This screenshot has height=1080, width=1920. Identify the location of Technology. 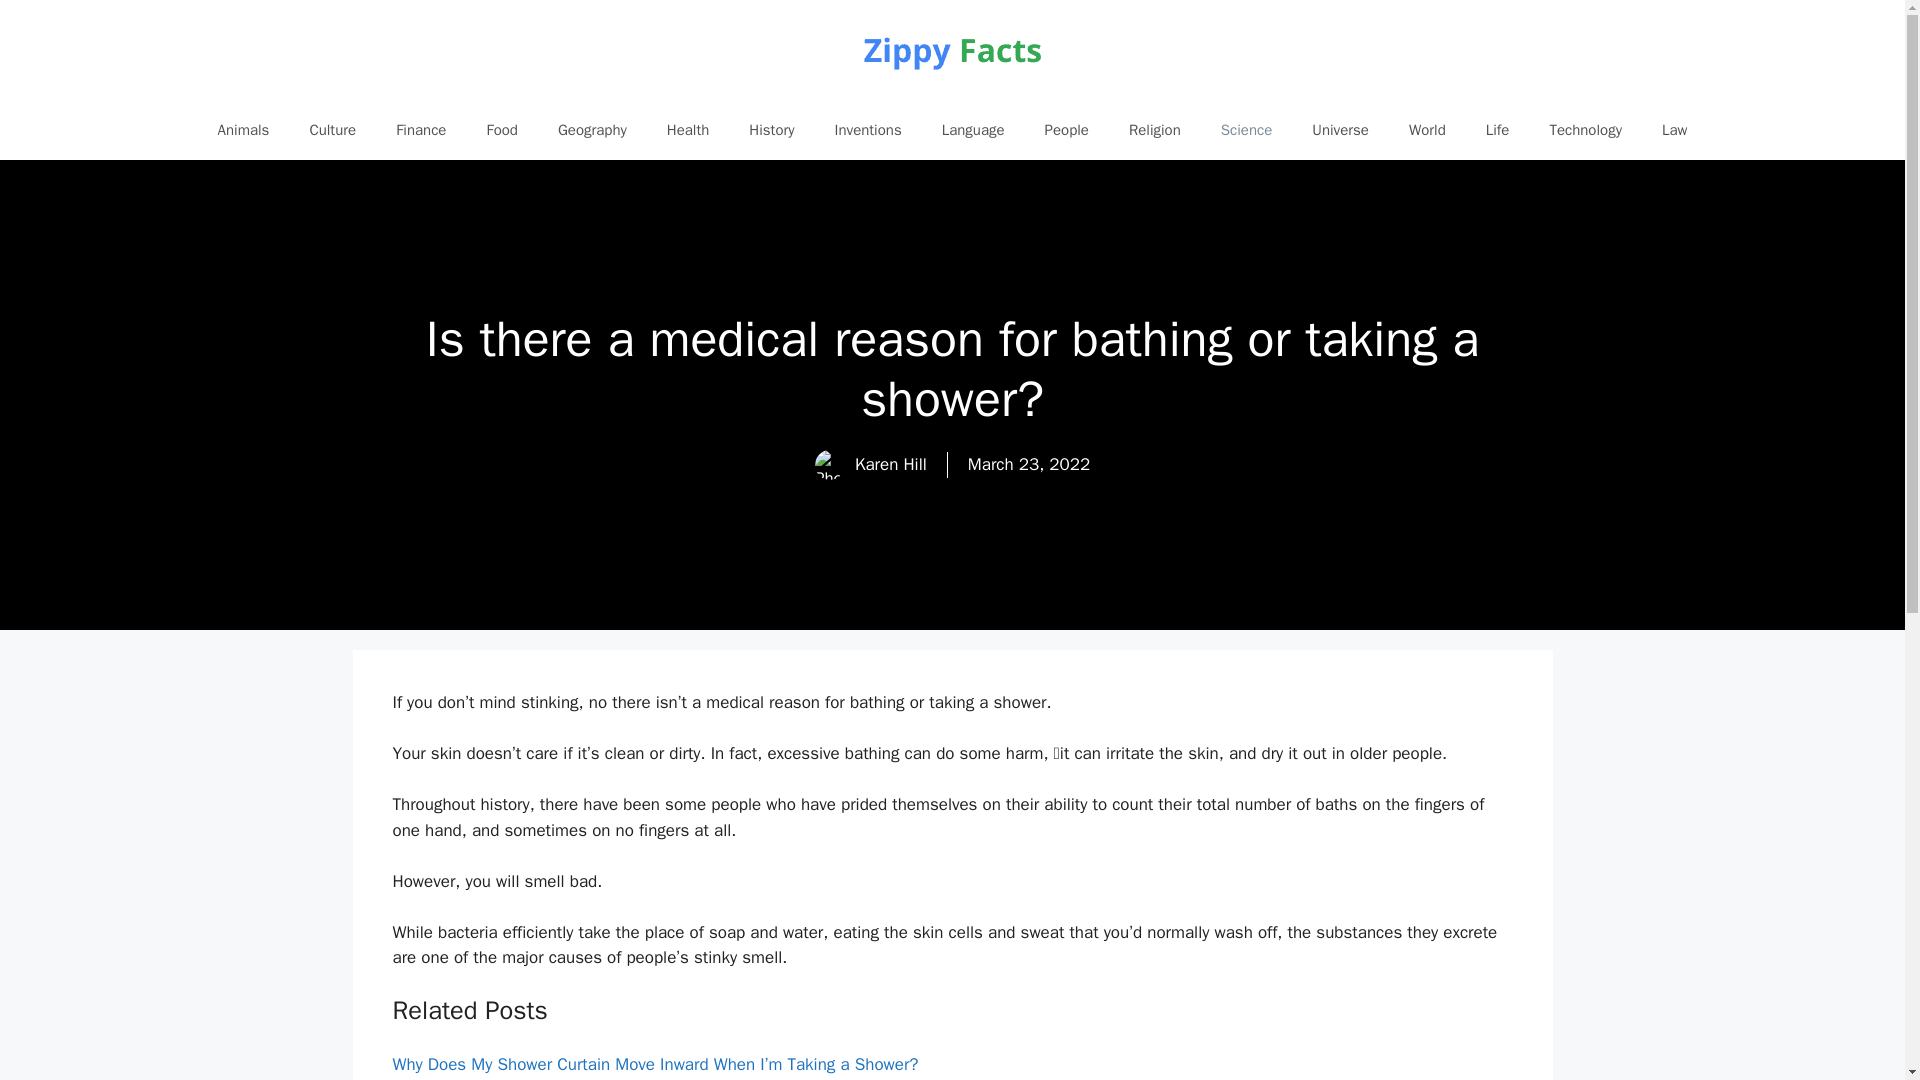
(1584, 130).